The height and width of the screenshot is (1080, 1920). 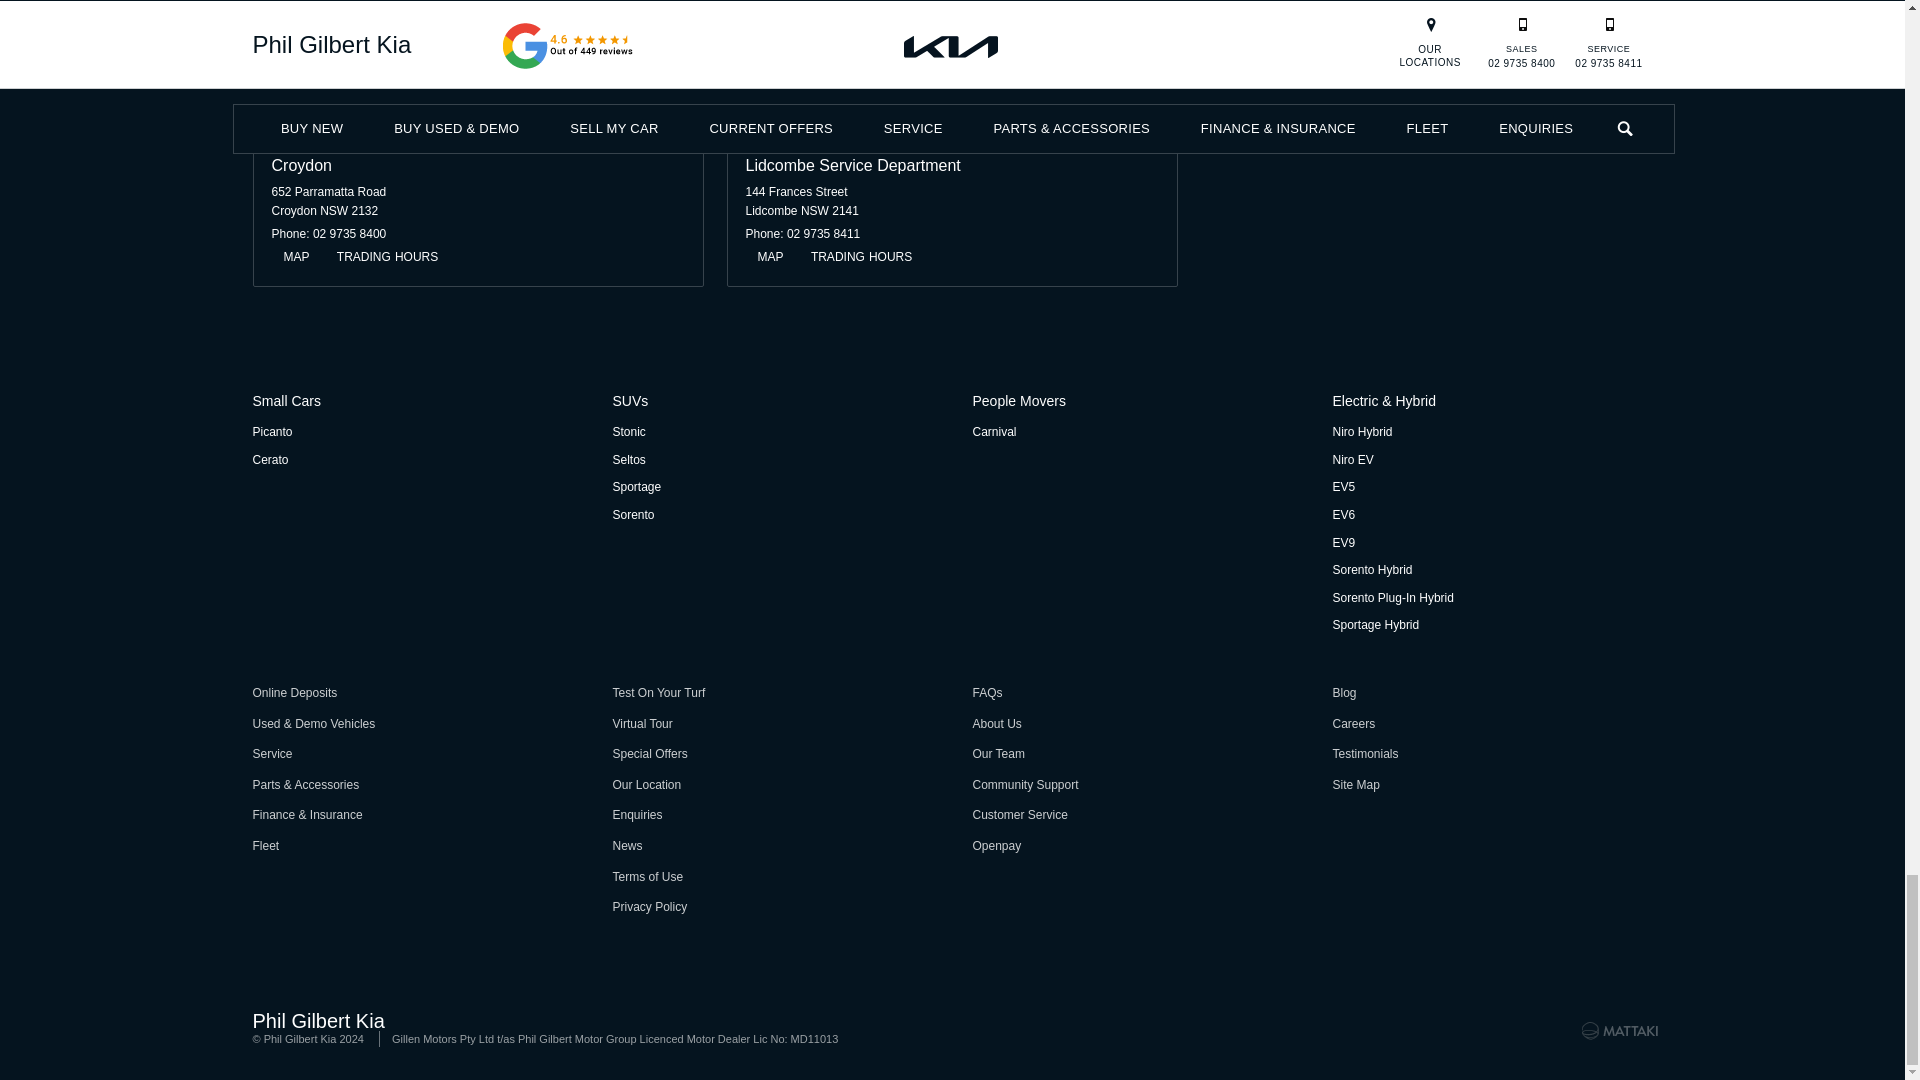 What do you see at coordinates (1636, 60) in the screenshot?
I see `Follow Us on Instagram` at bounding box center [1636, 60].